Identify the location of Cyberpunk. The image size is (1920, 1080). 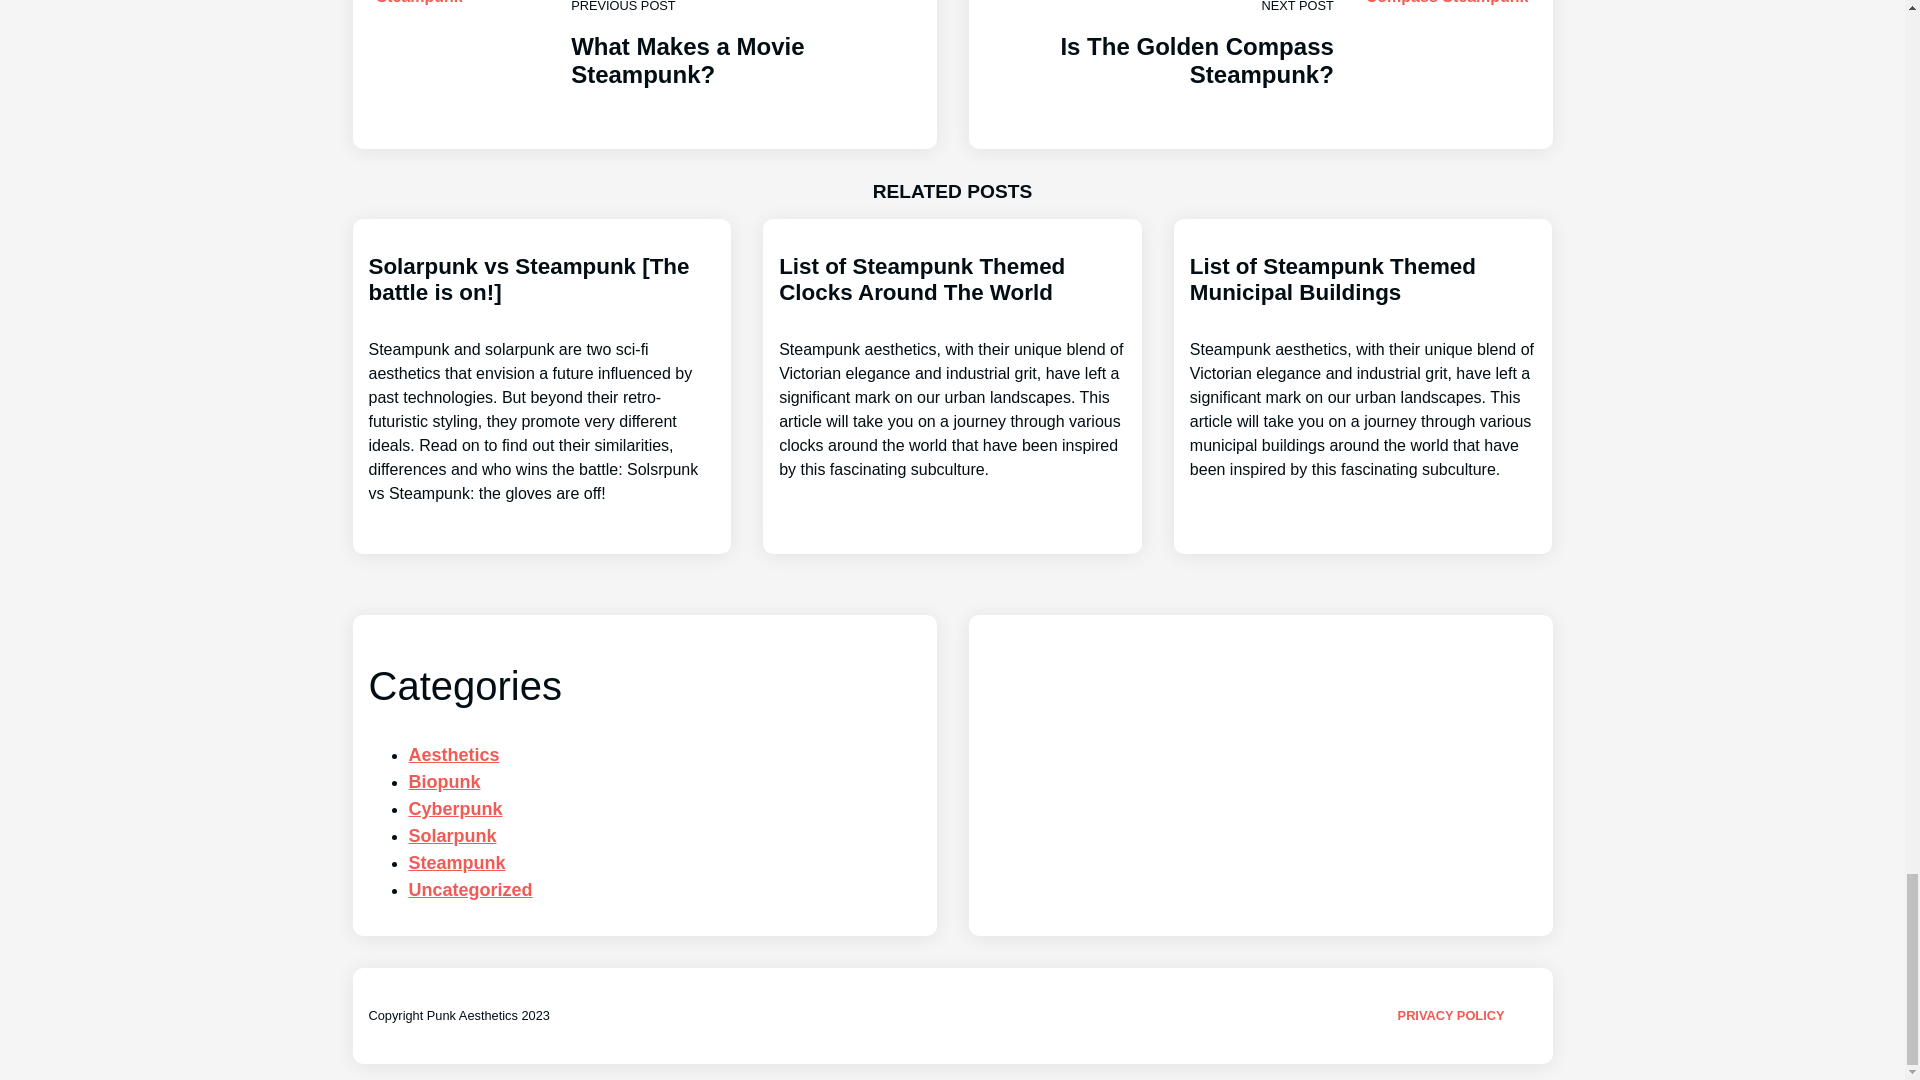
(469, 890).